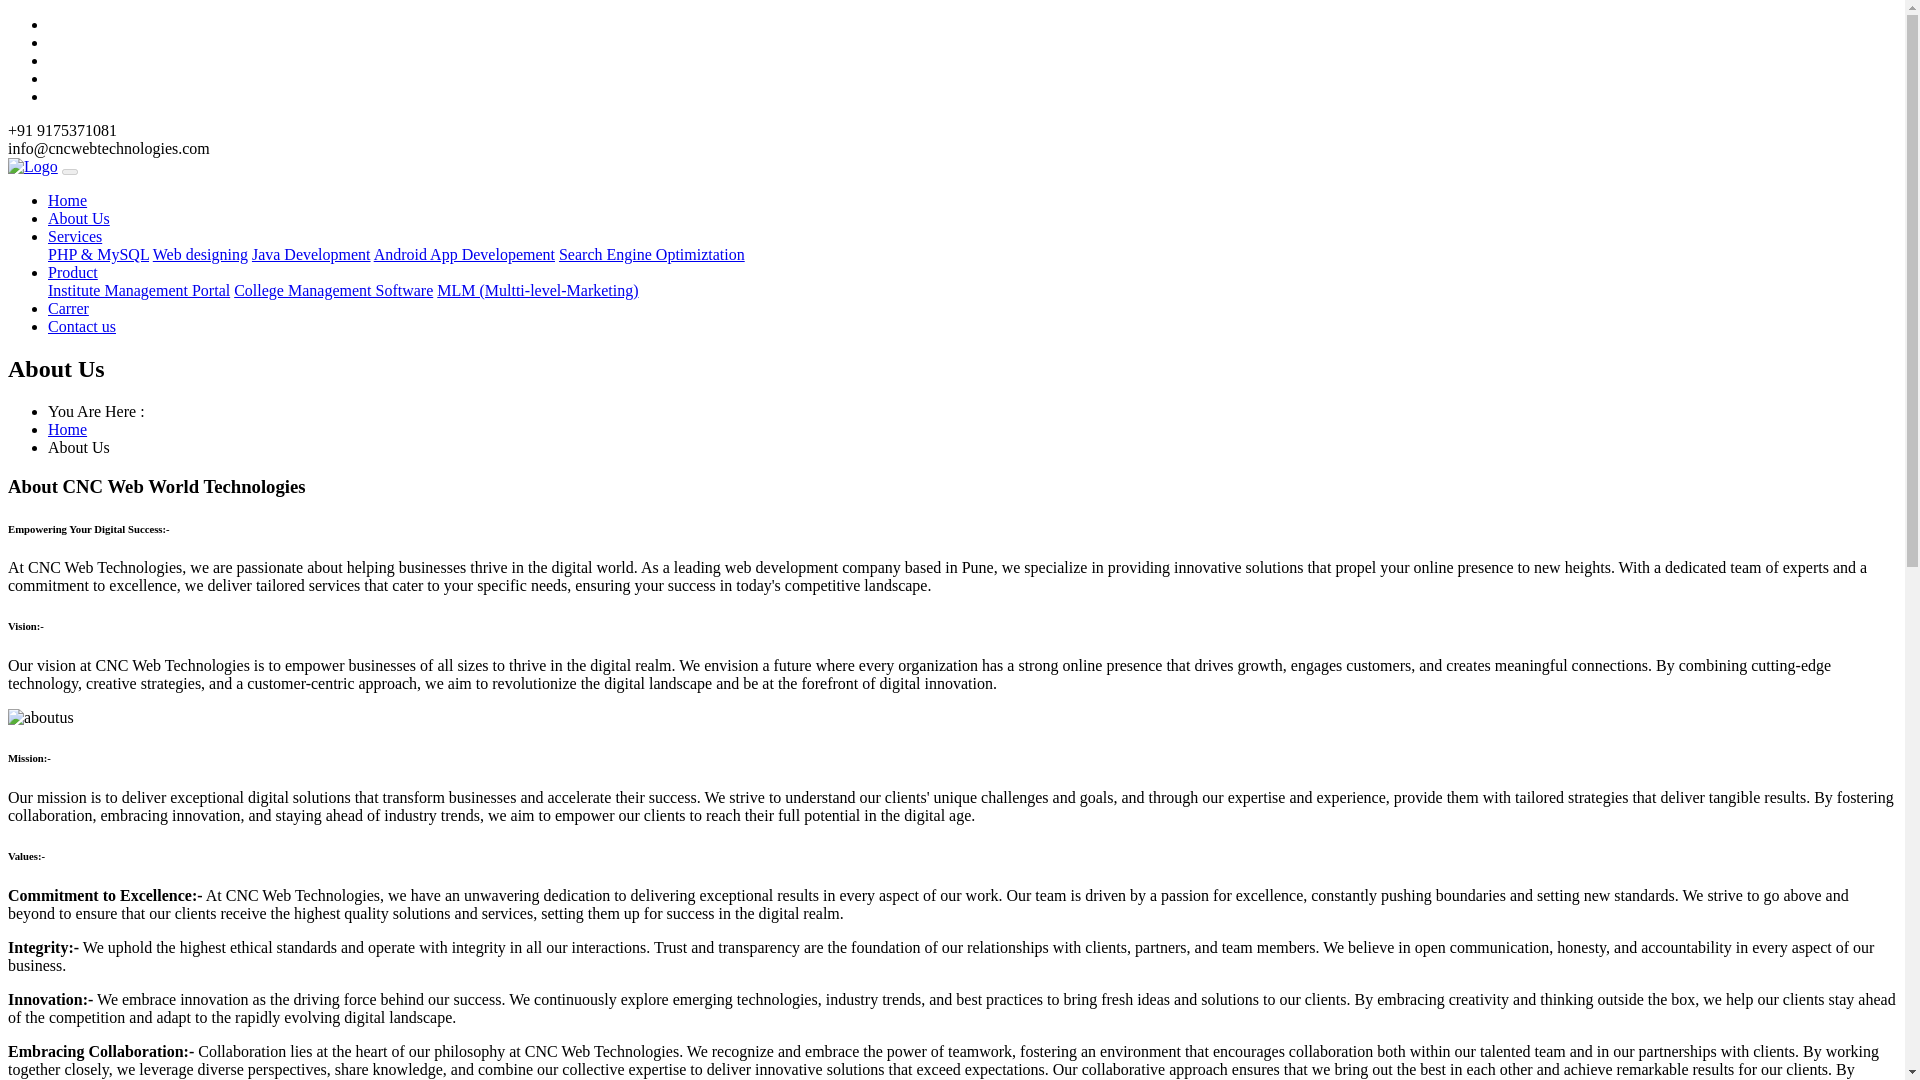 Image resolution: width=1920 pixels, height=1080 pixels. Describe the element at coordinates (74, 236) in the screenshot. I see `Services` at that location.